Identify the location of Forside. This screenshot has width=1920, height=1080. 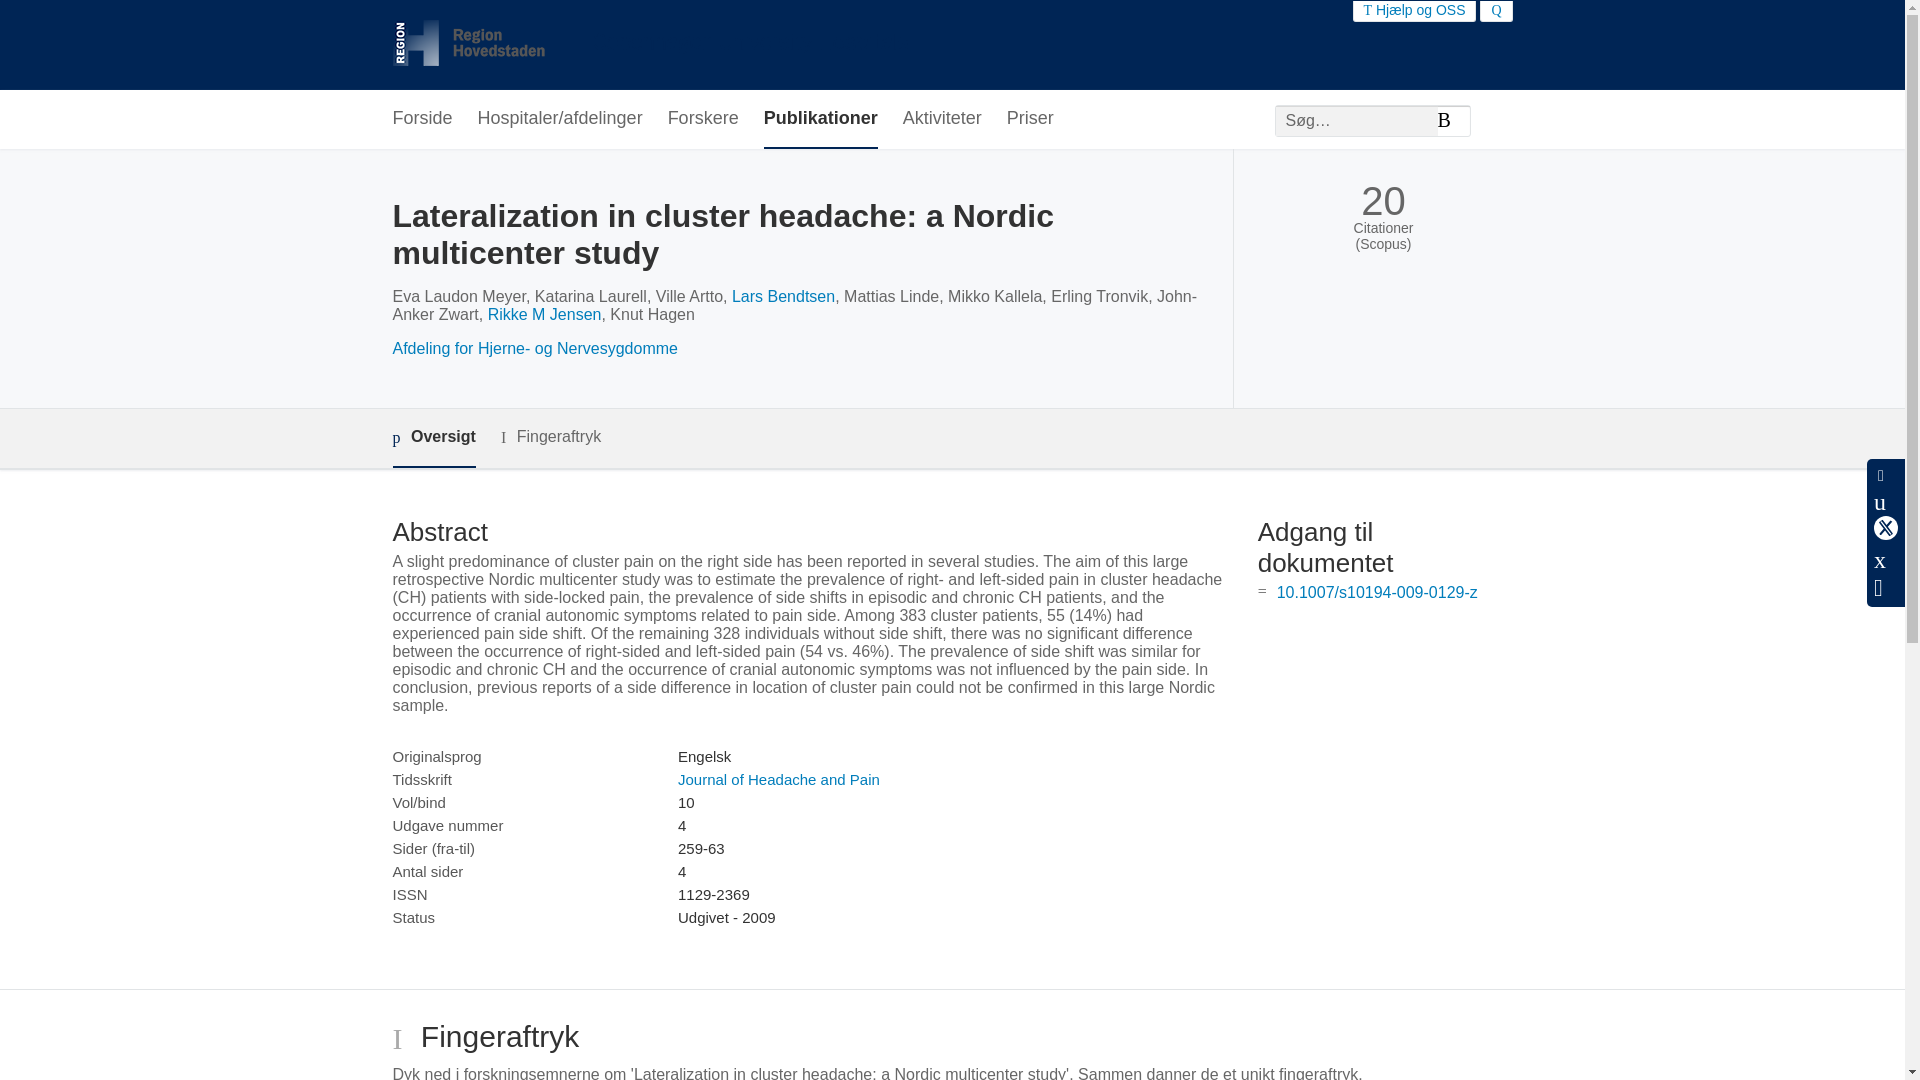
(421, 119).